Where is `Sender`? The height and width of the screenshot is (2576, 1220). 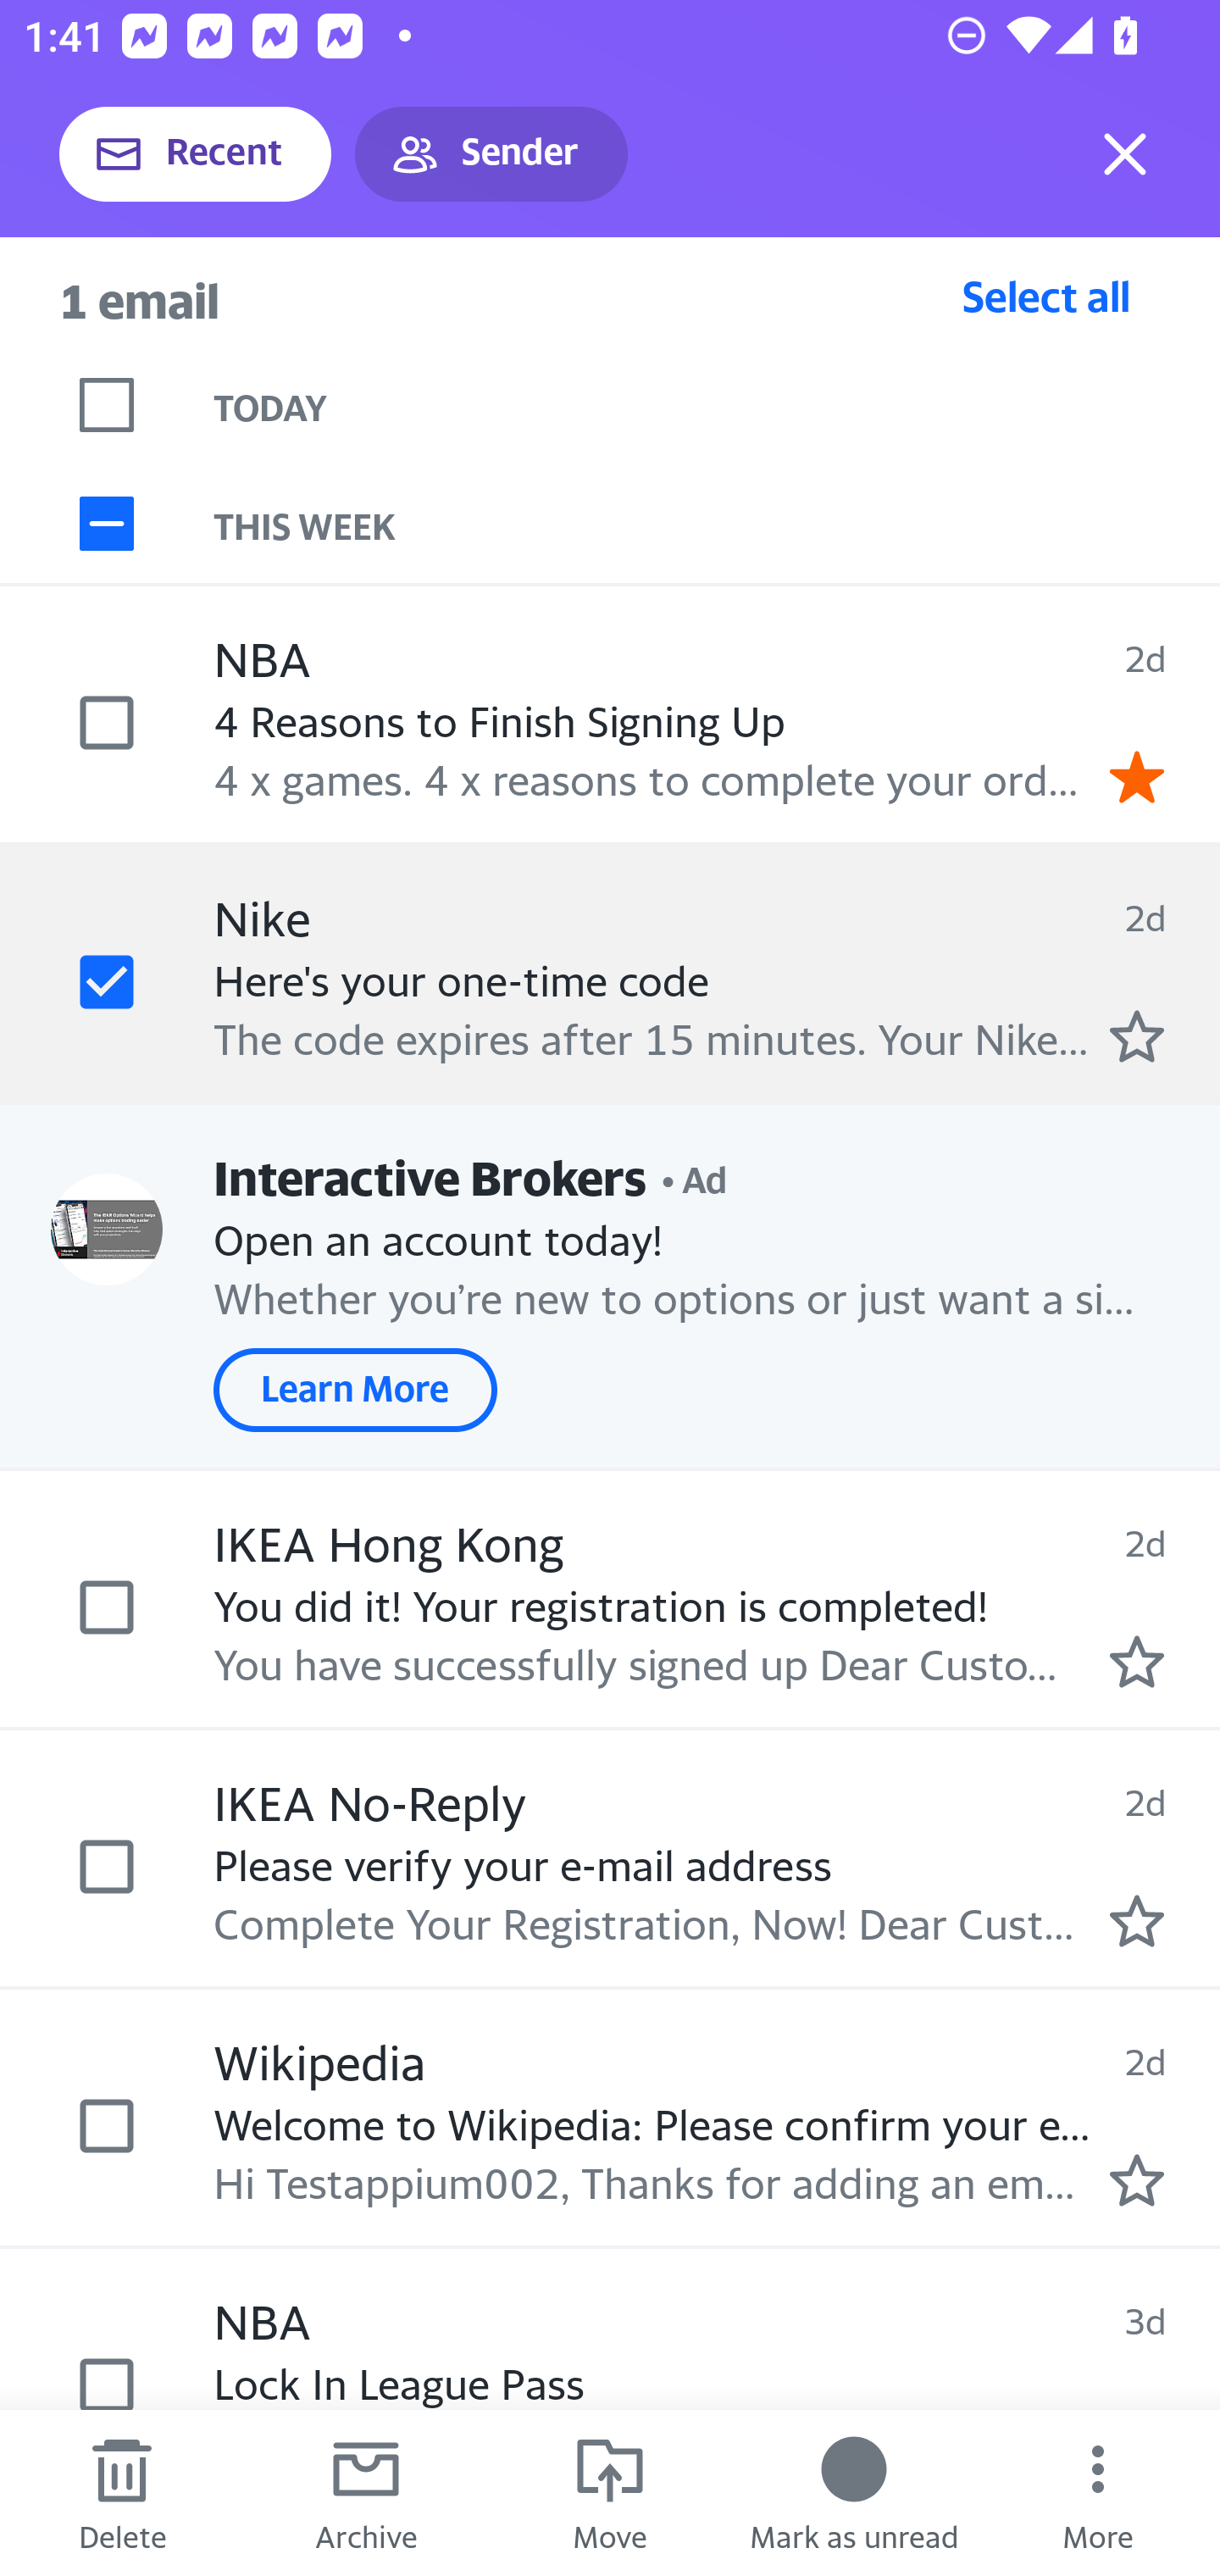 Sender is located at coordinates (491, 154).